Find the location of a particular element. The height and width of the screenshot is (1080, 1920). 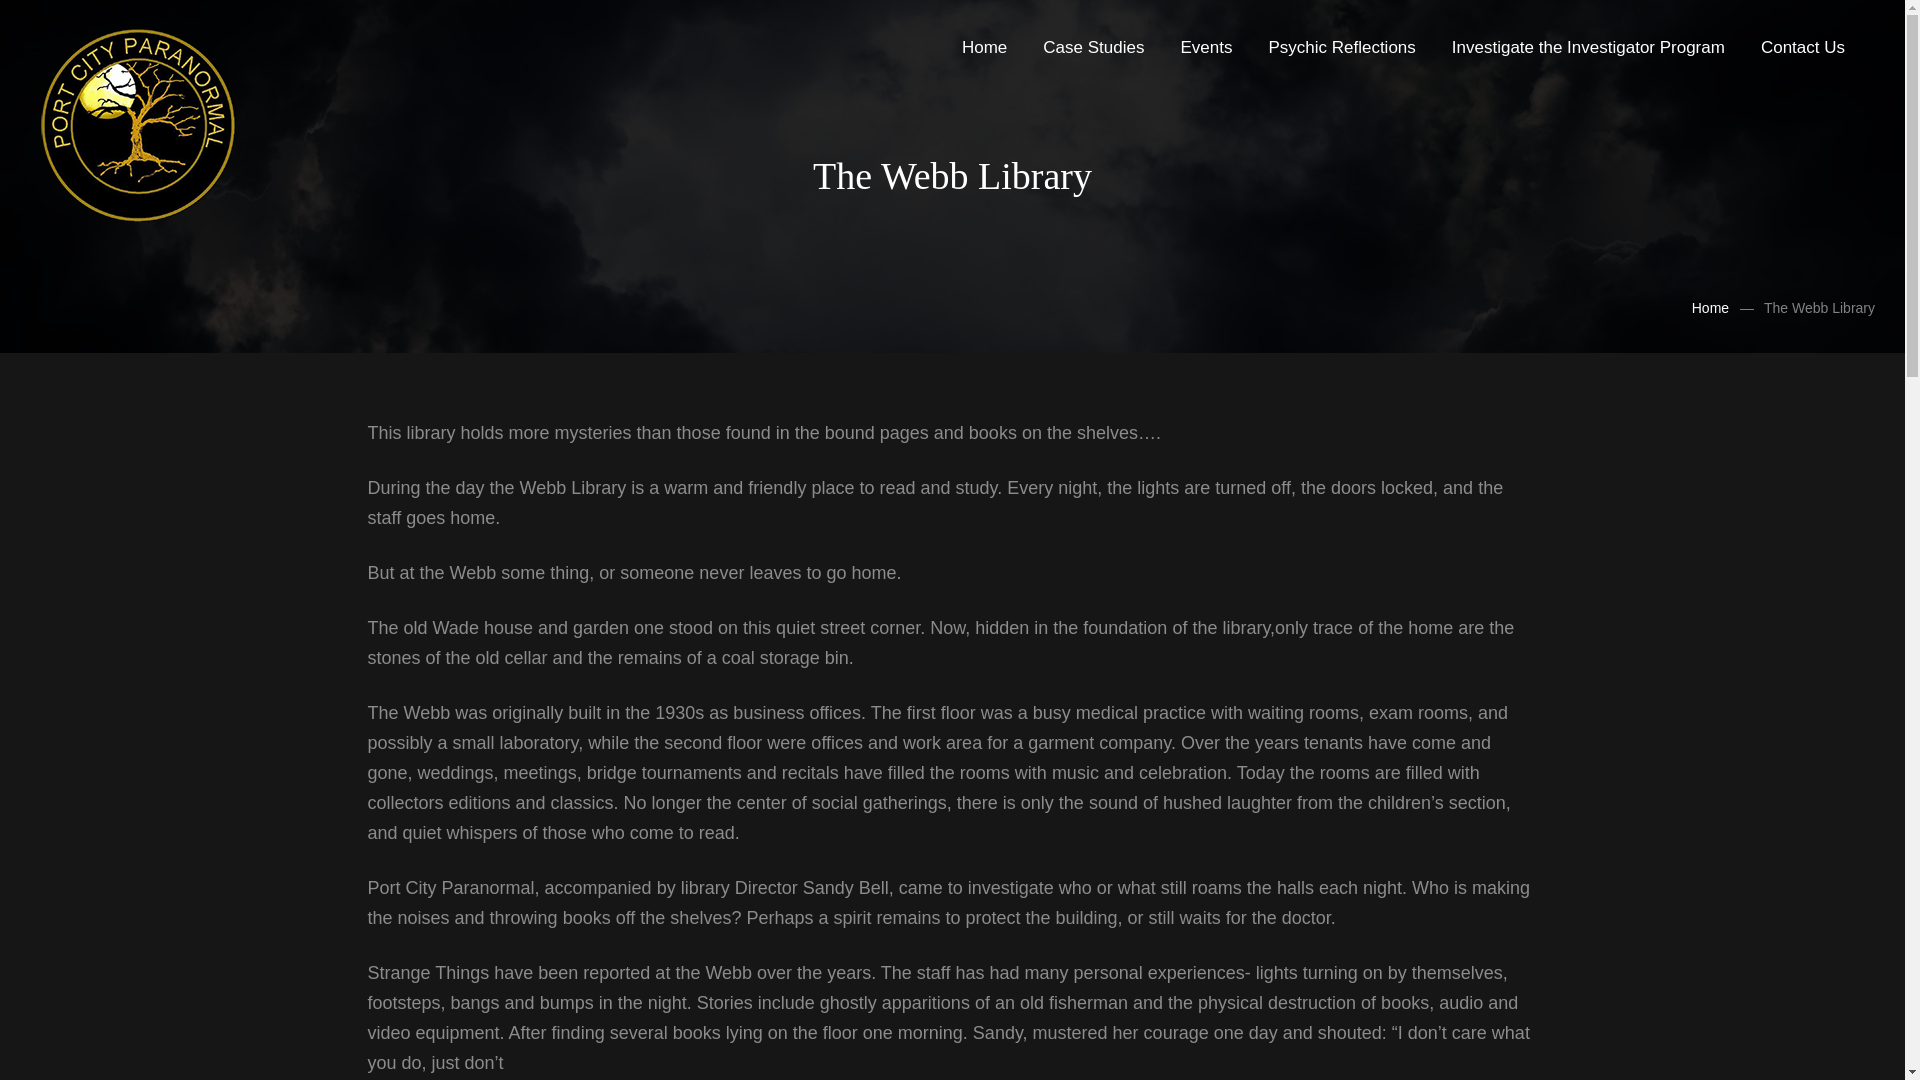

Psychic Reflections is located at coordinates (1340, 48).